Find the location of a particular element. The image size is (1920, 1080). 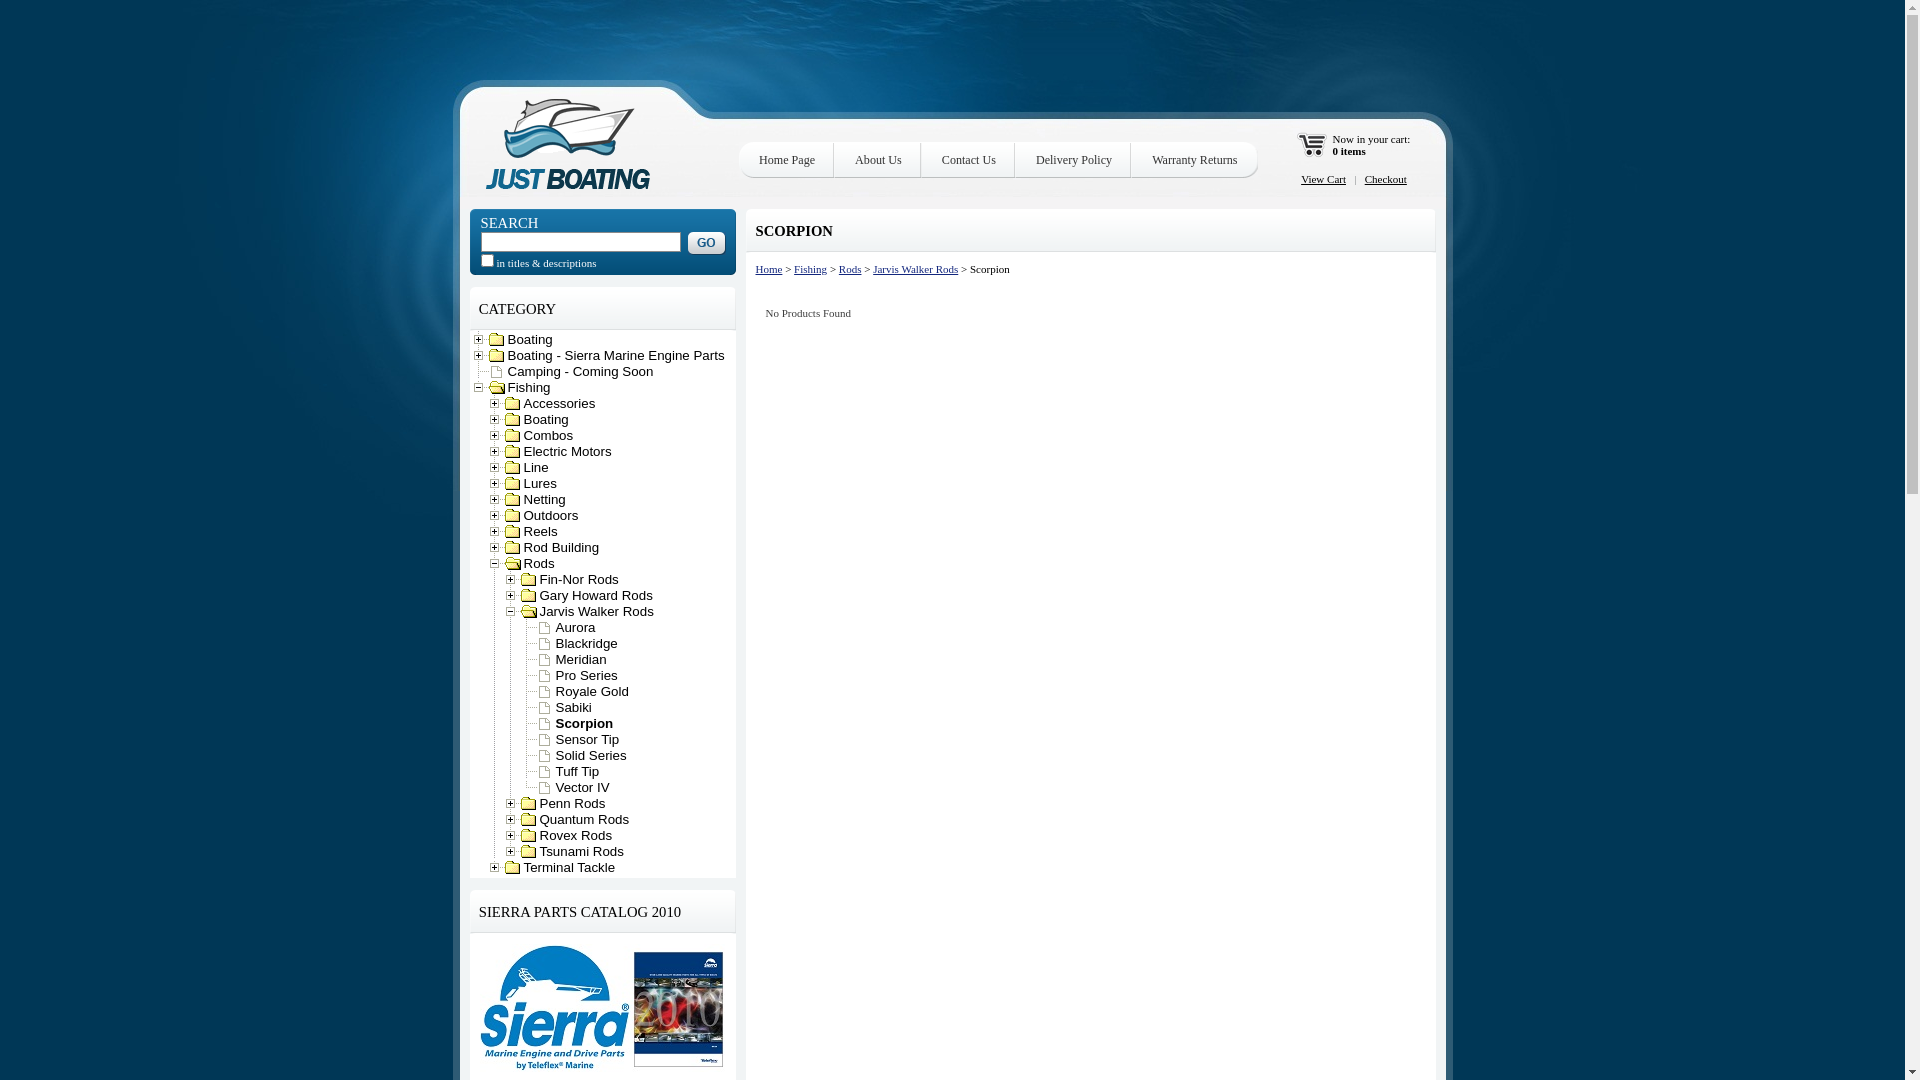

Rod Building is located at coordinates (560, 548).